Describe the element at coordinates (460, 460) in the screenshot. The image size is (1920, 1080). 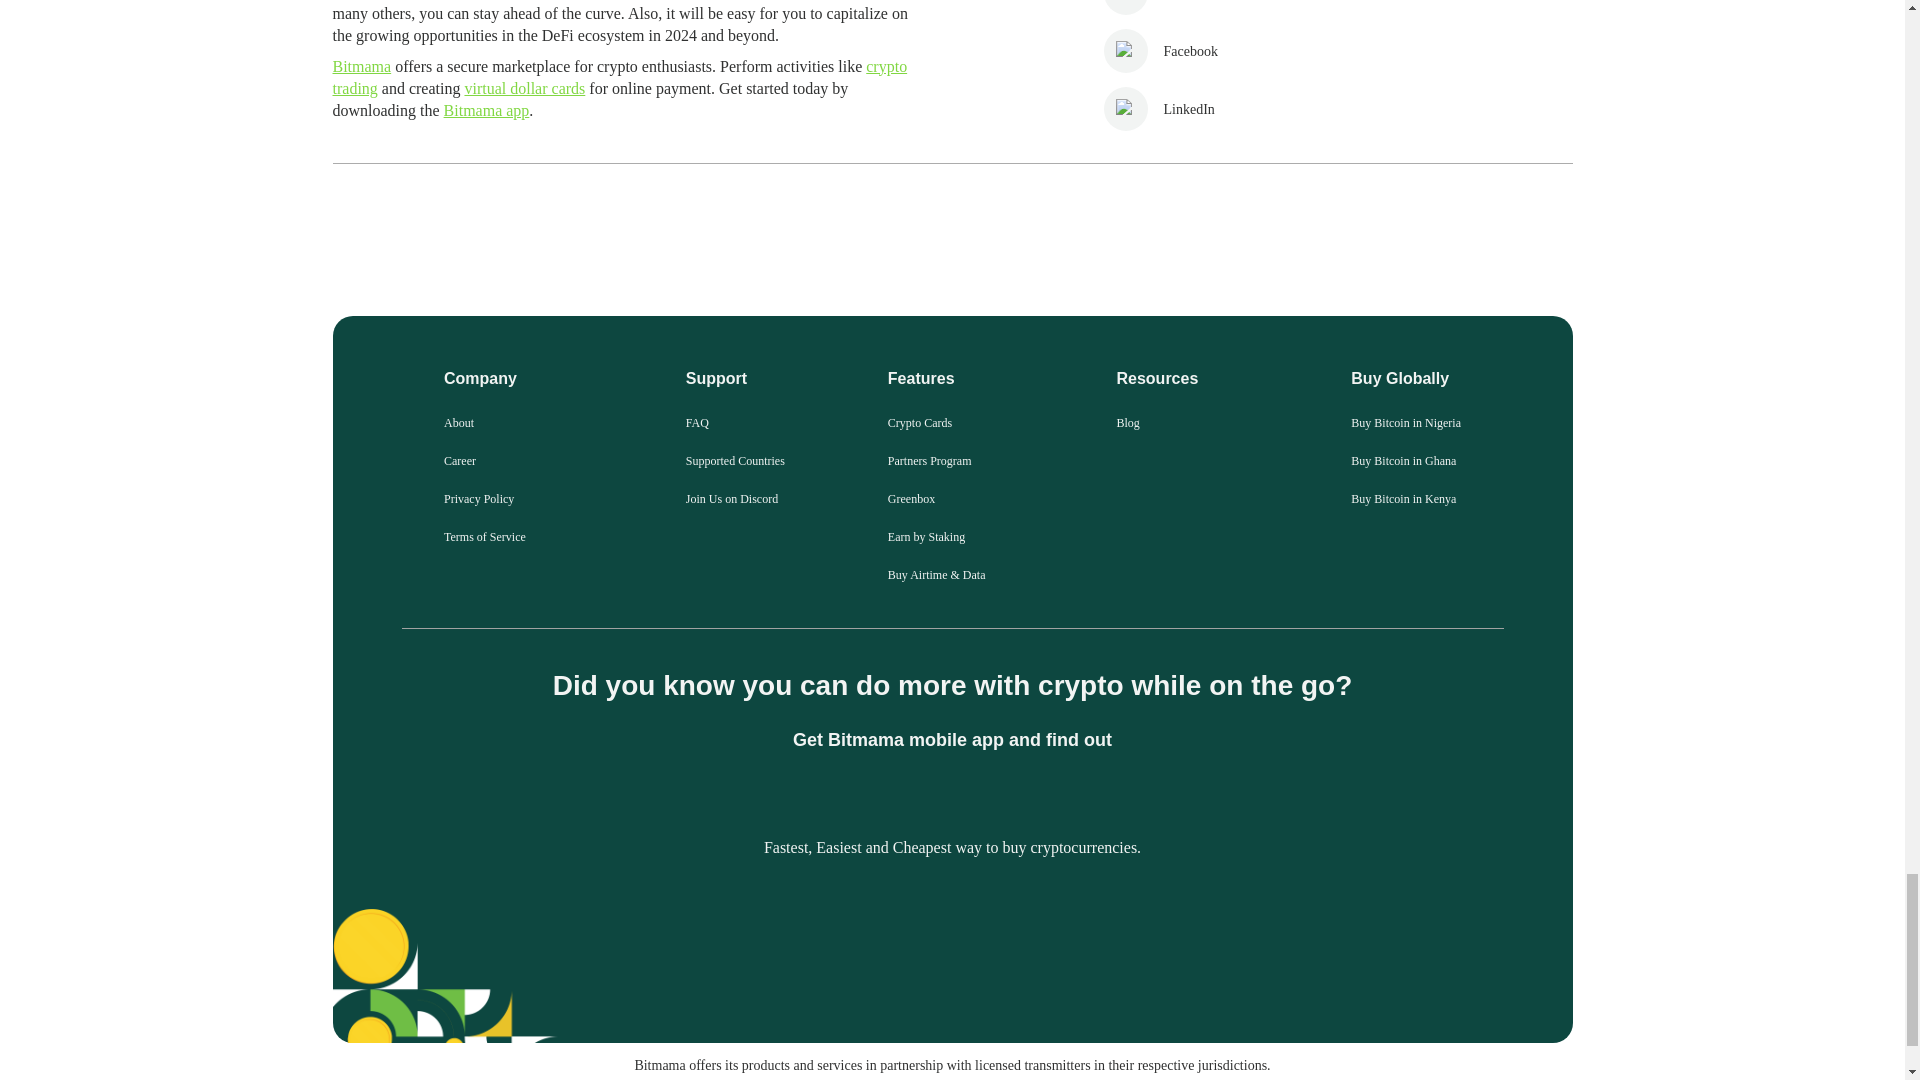
I see `Career` at that location.